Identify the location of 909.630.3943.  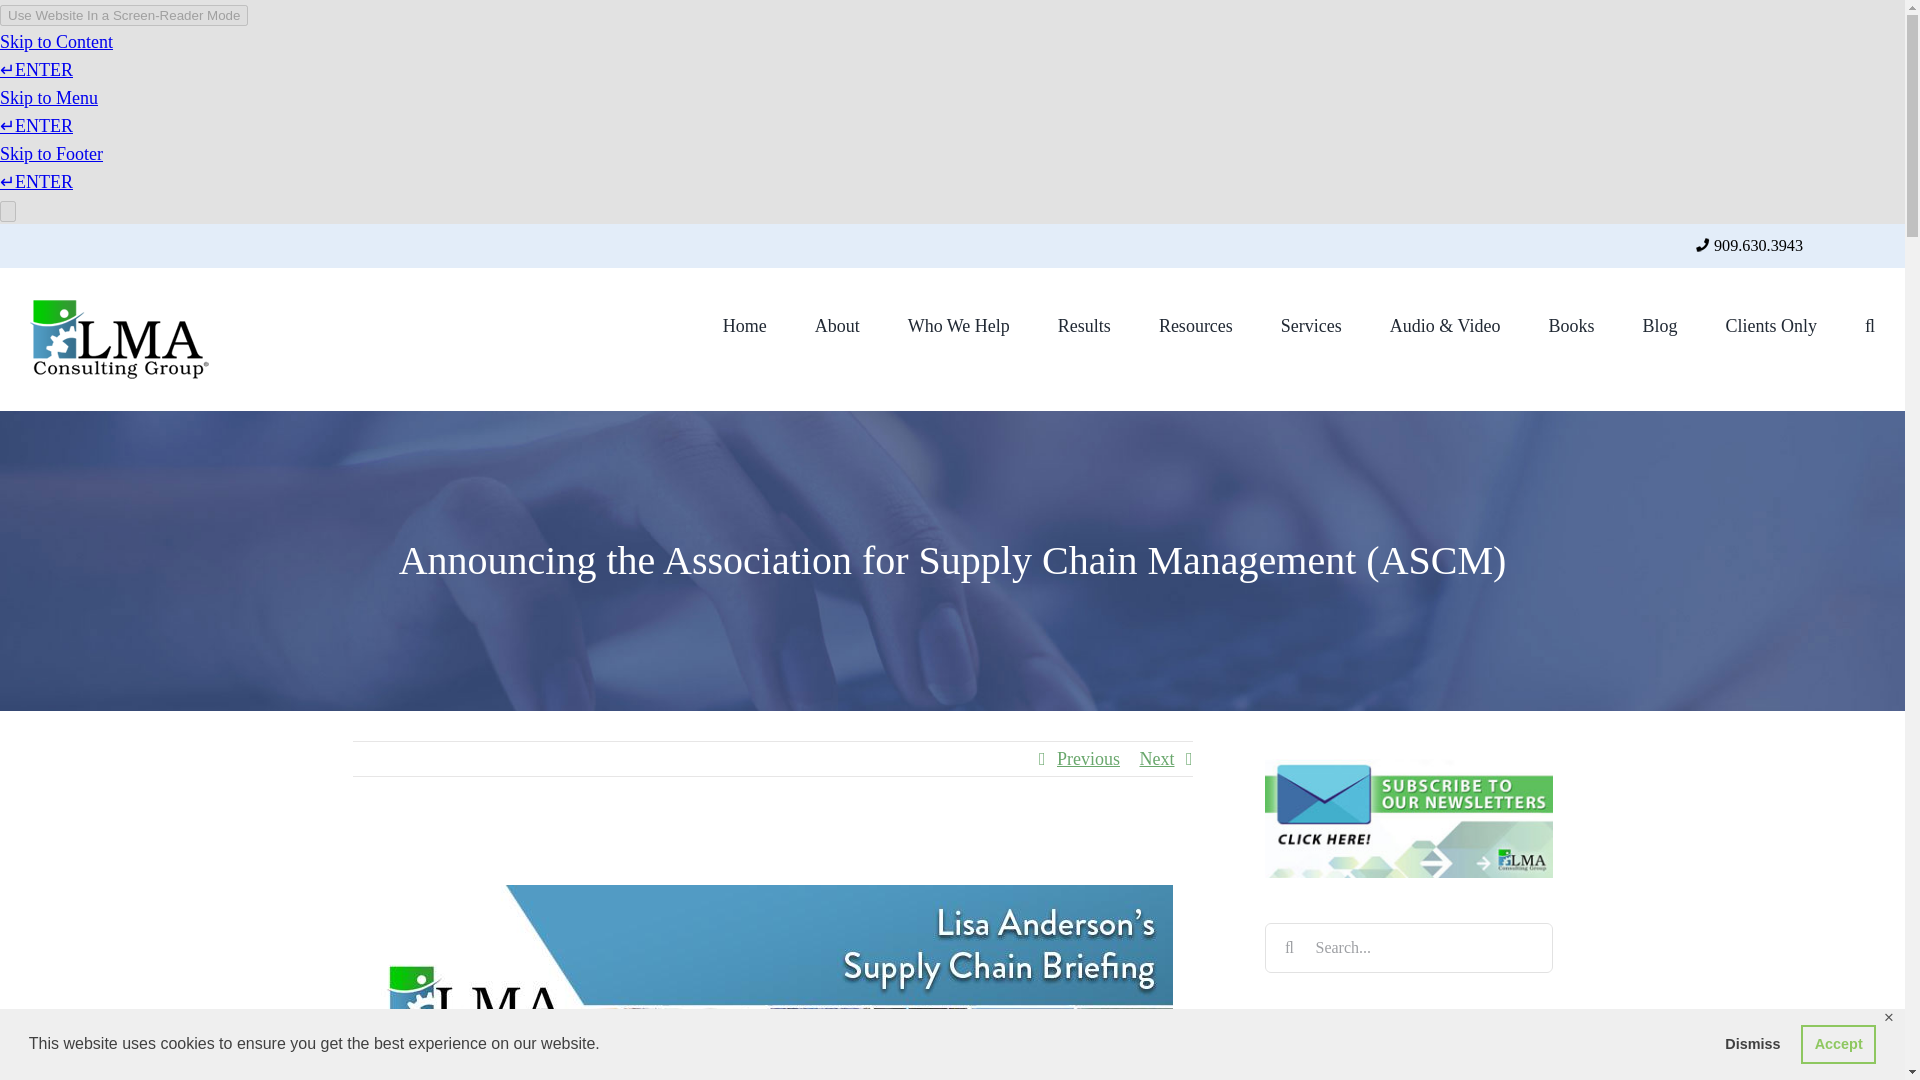
(1758, 245).